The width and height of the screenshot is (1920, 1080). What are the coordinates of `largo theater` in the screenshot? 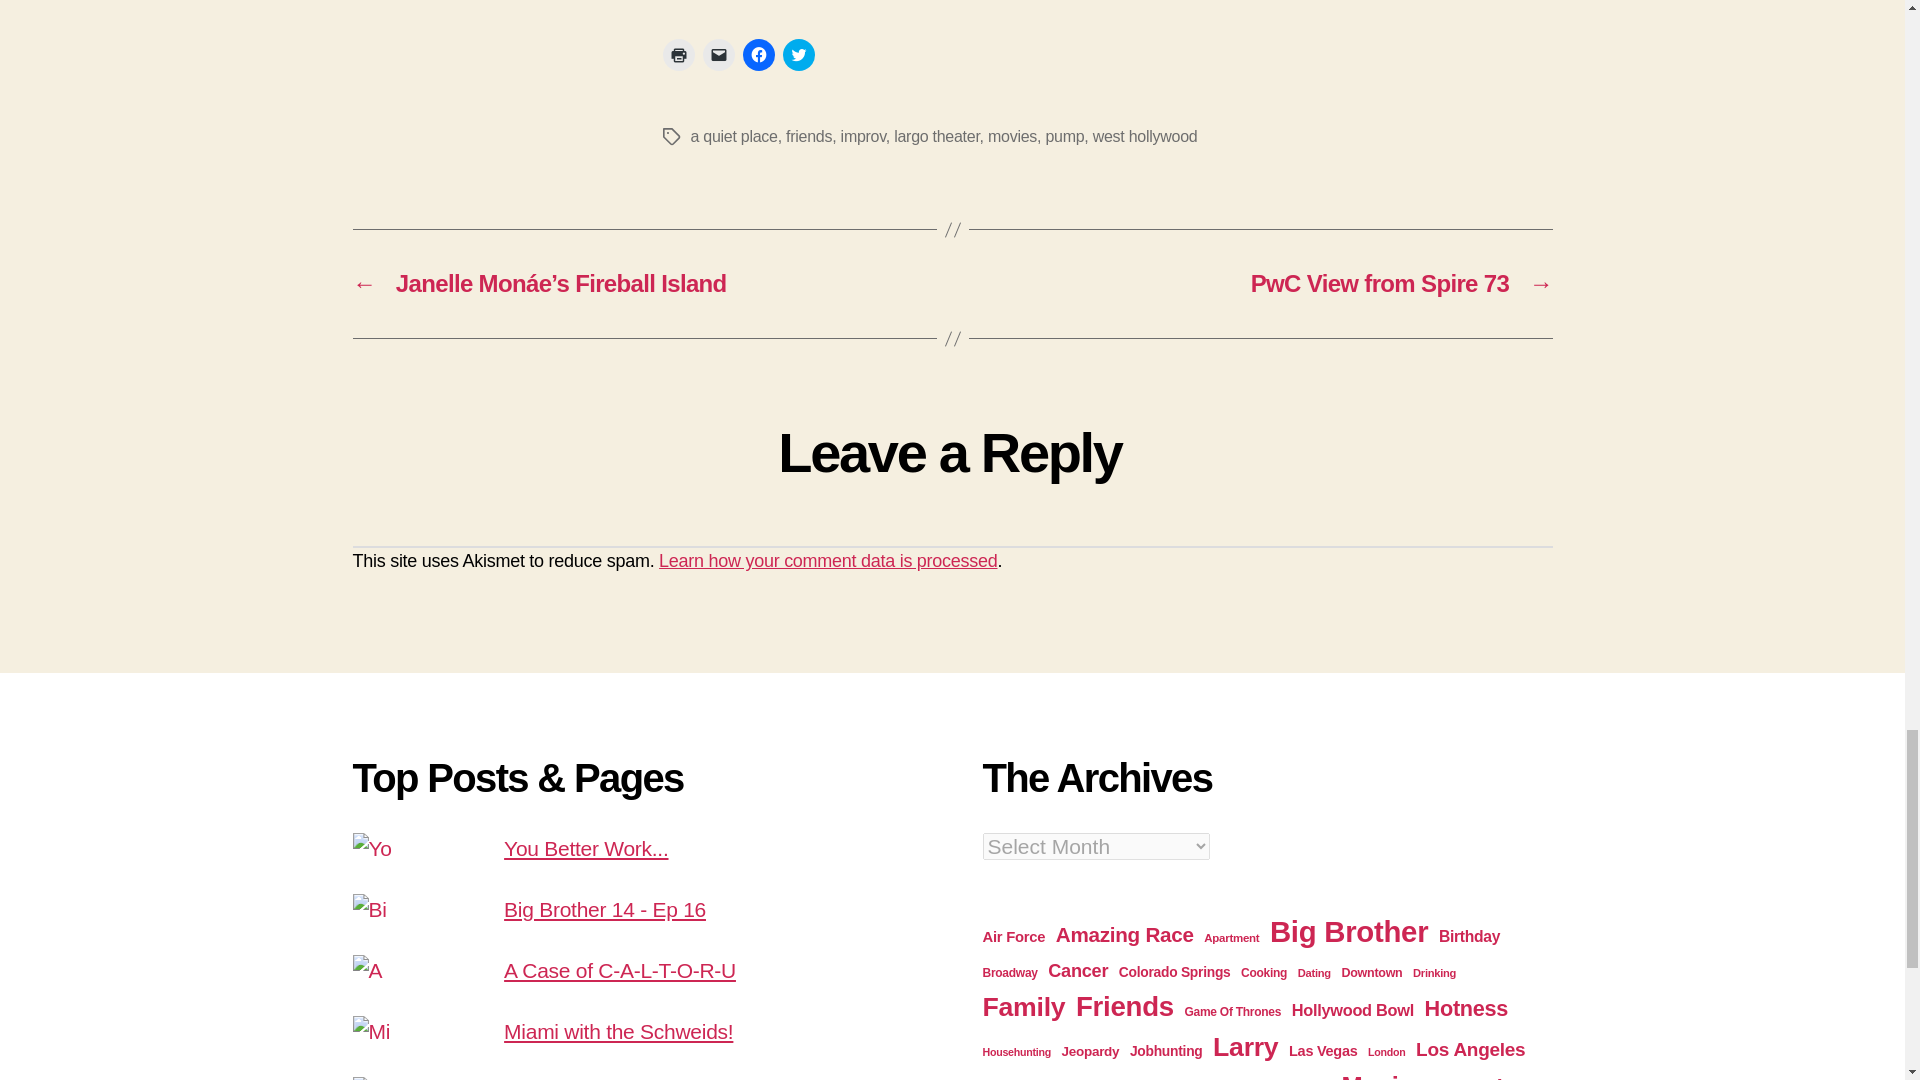 It's located at (936, 136).